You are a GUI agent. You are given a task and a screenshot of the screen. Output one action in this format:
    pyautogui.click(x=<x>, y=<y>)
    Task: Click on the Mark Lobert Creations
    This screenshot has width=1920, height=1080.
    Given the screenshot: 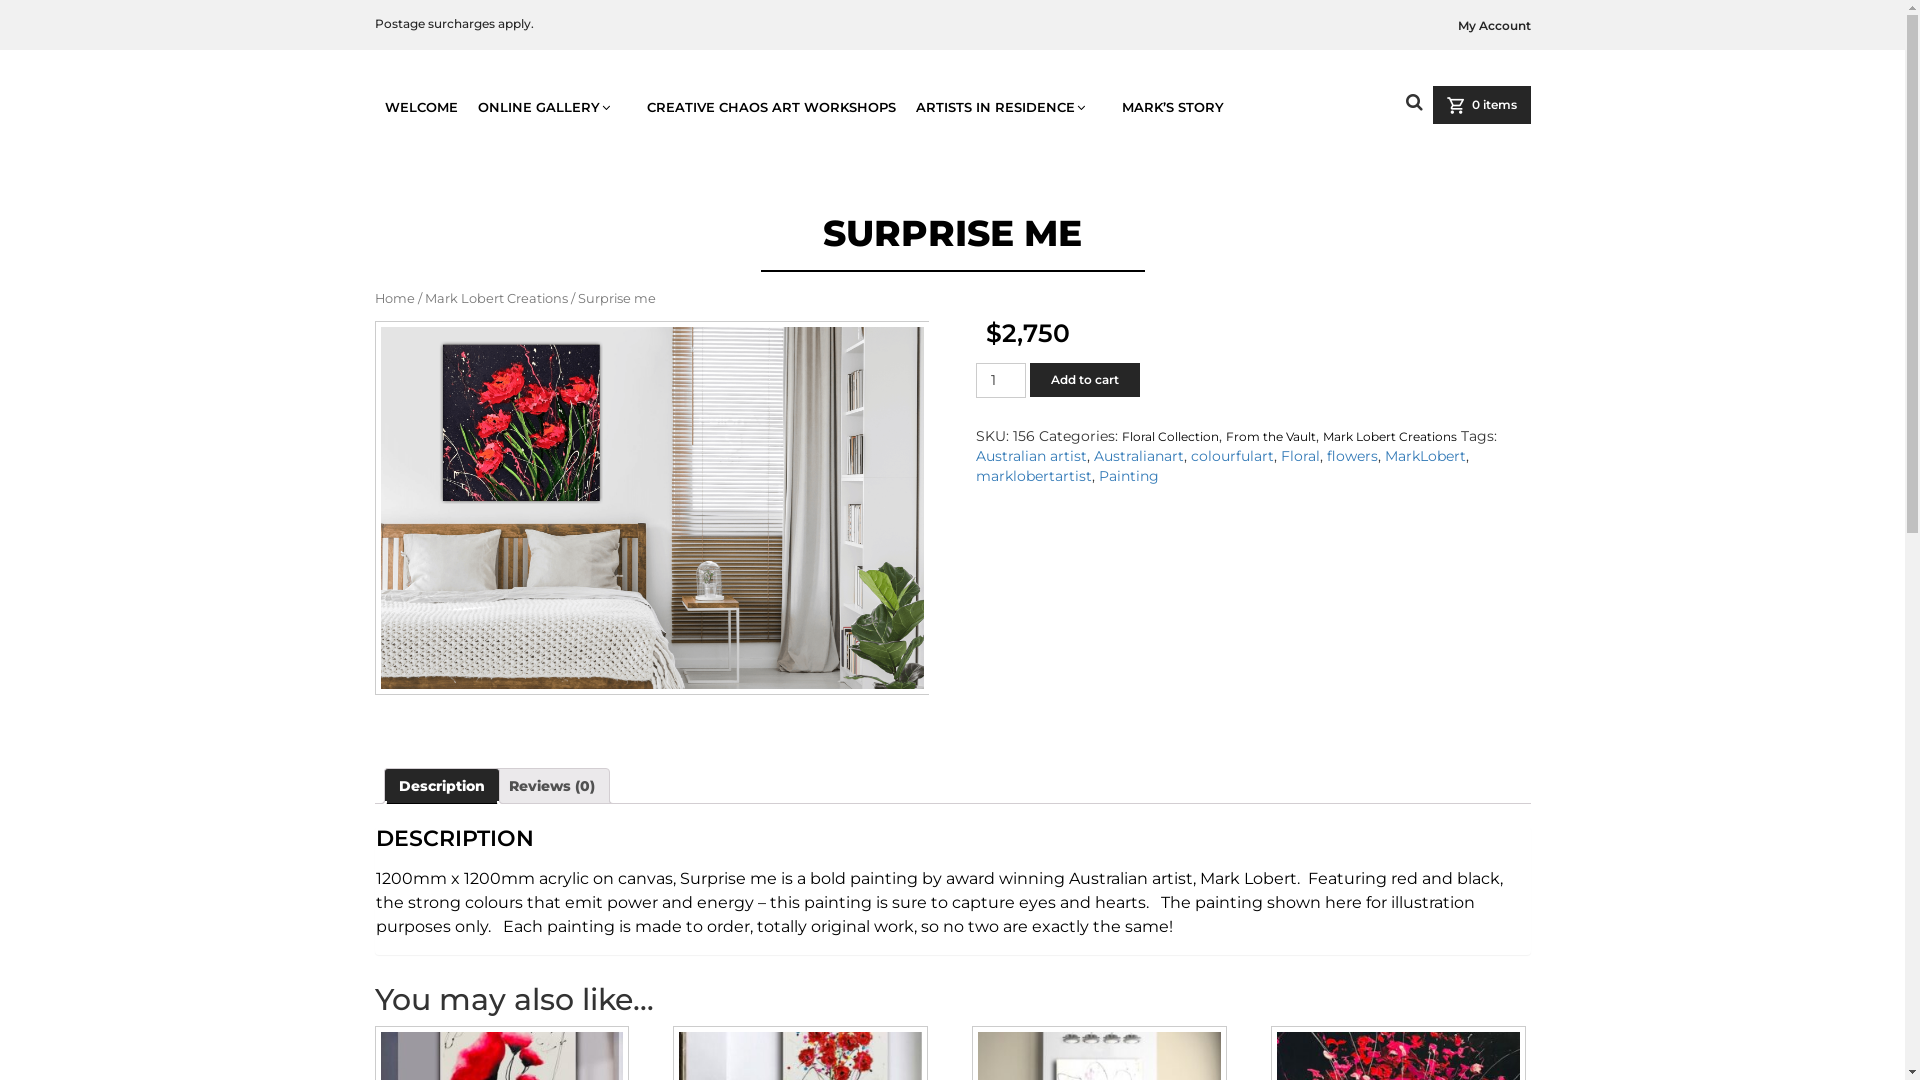 What is the action you would take?
    pyautogui.click(x=1390, y=436)
    